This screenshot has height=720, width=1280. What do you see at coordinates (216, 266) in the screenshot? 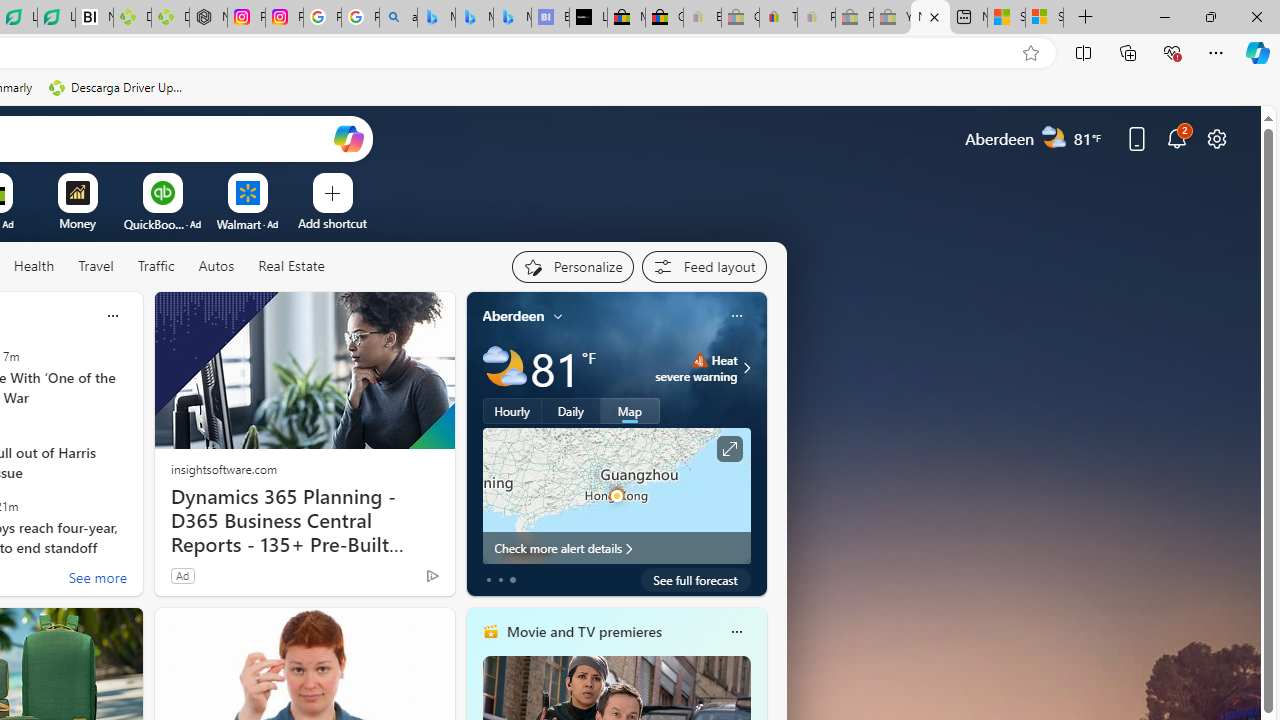
I see `Autos` at bounding box center [216, 266].